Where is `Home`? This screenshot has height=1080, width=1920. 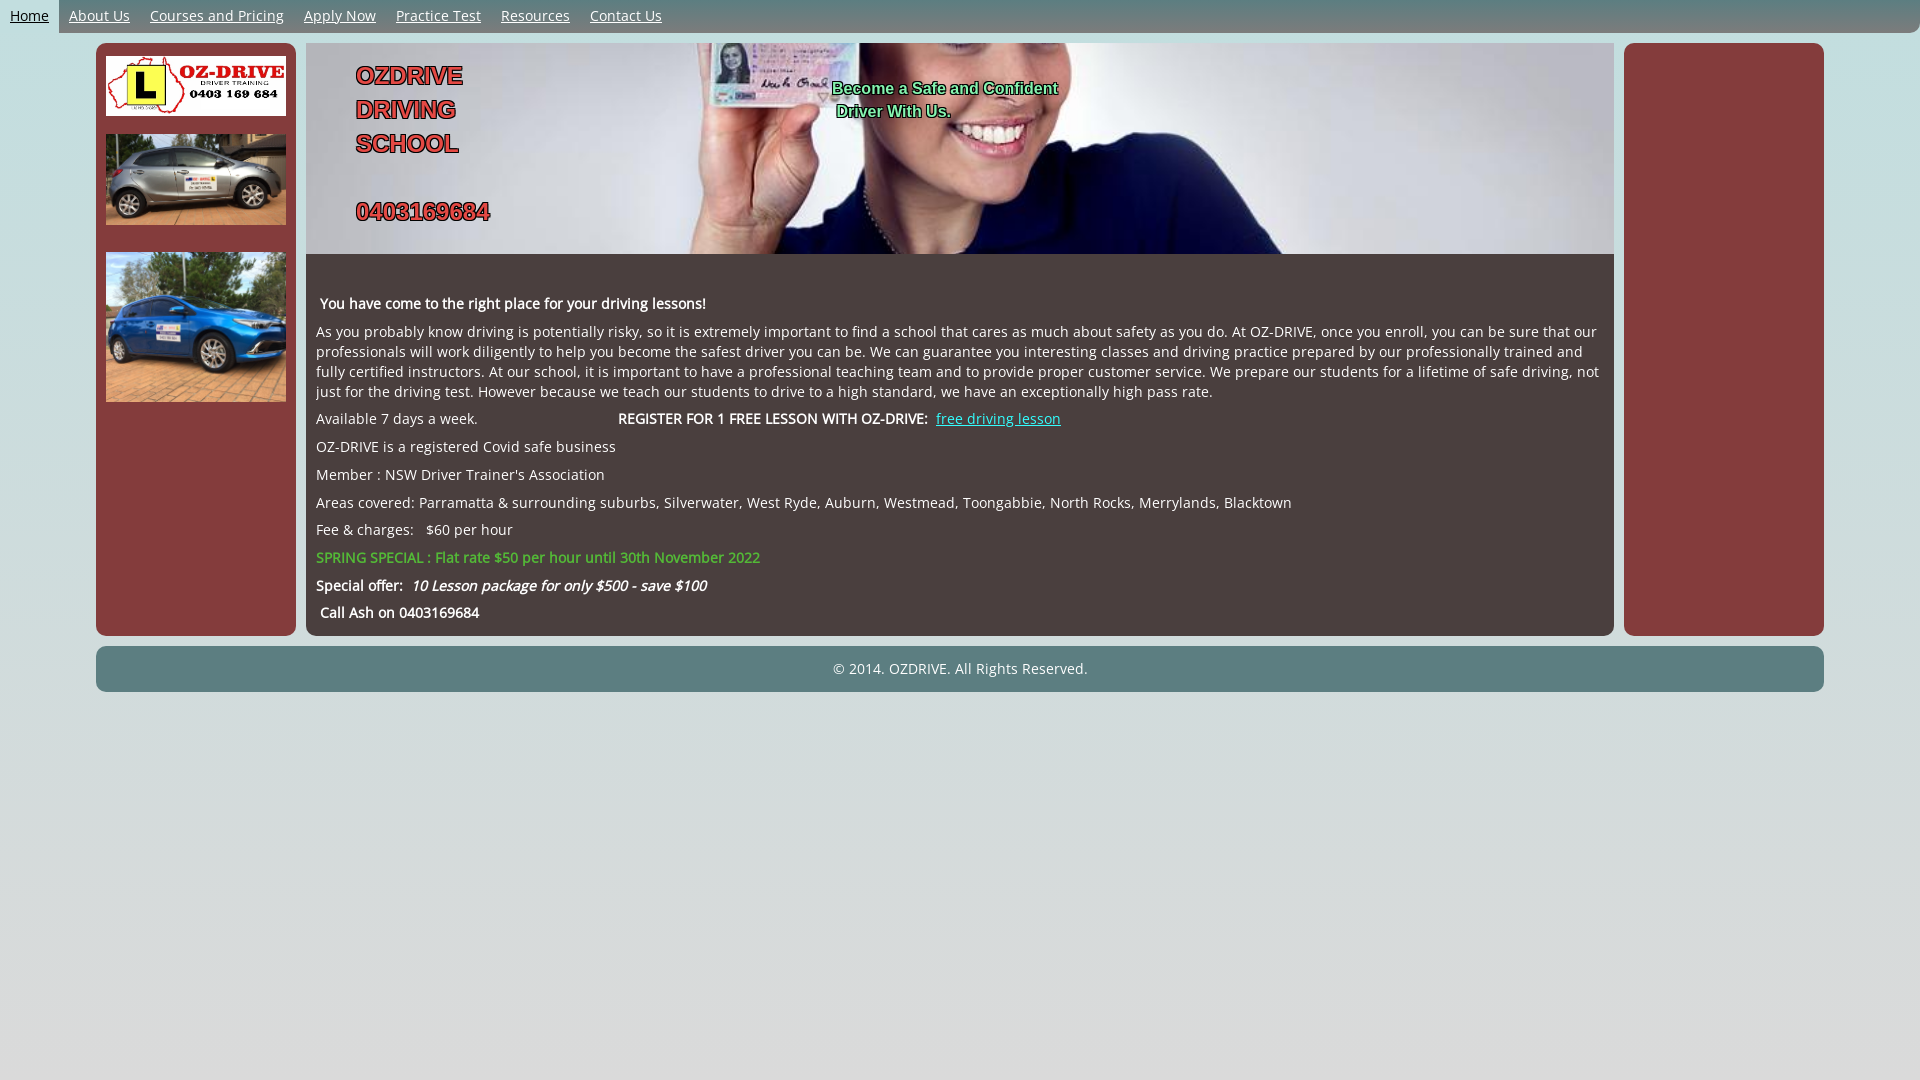 Home is located at coordinates (30, 16).